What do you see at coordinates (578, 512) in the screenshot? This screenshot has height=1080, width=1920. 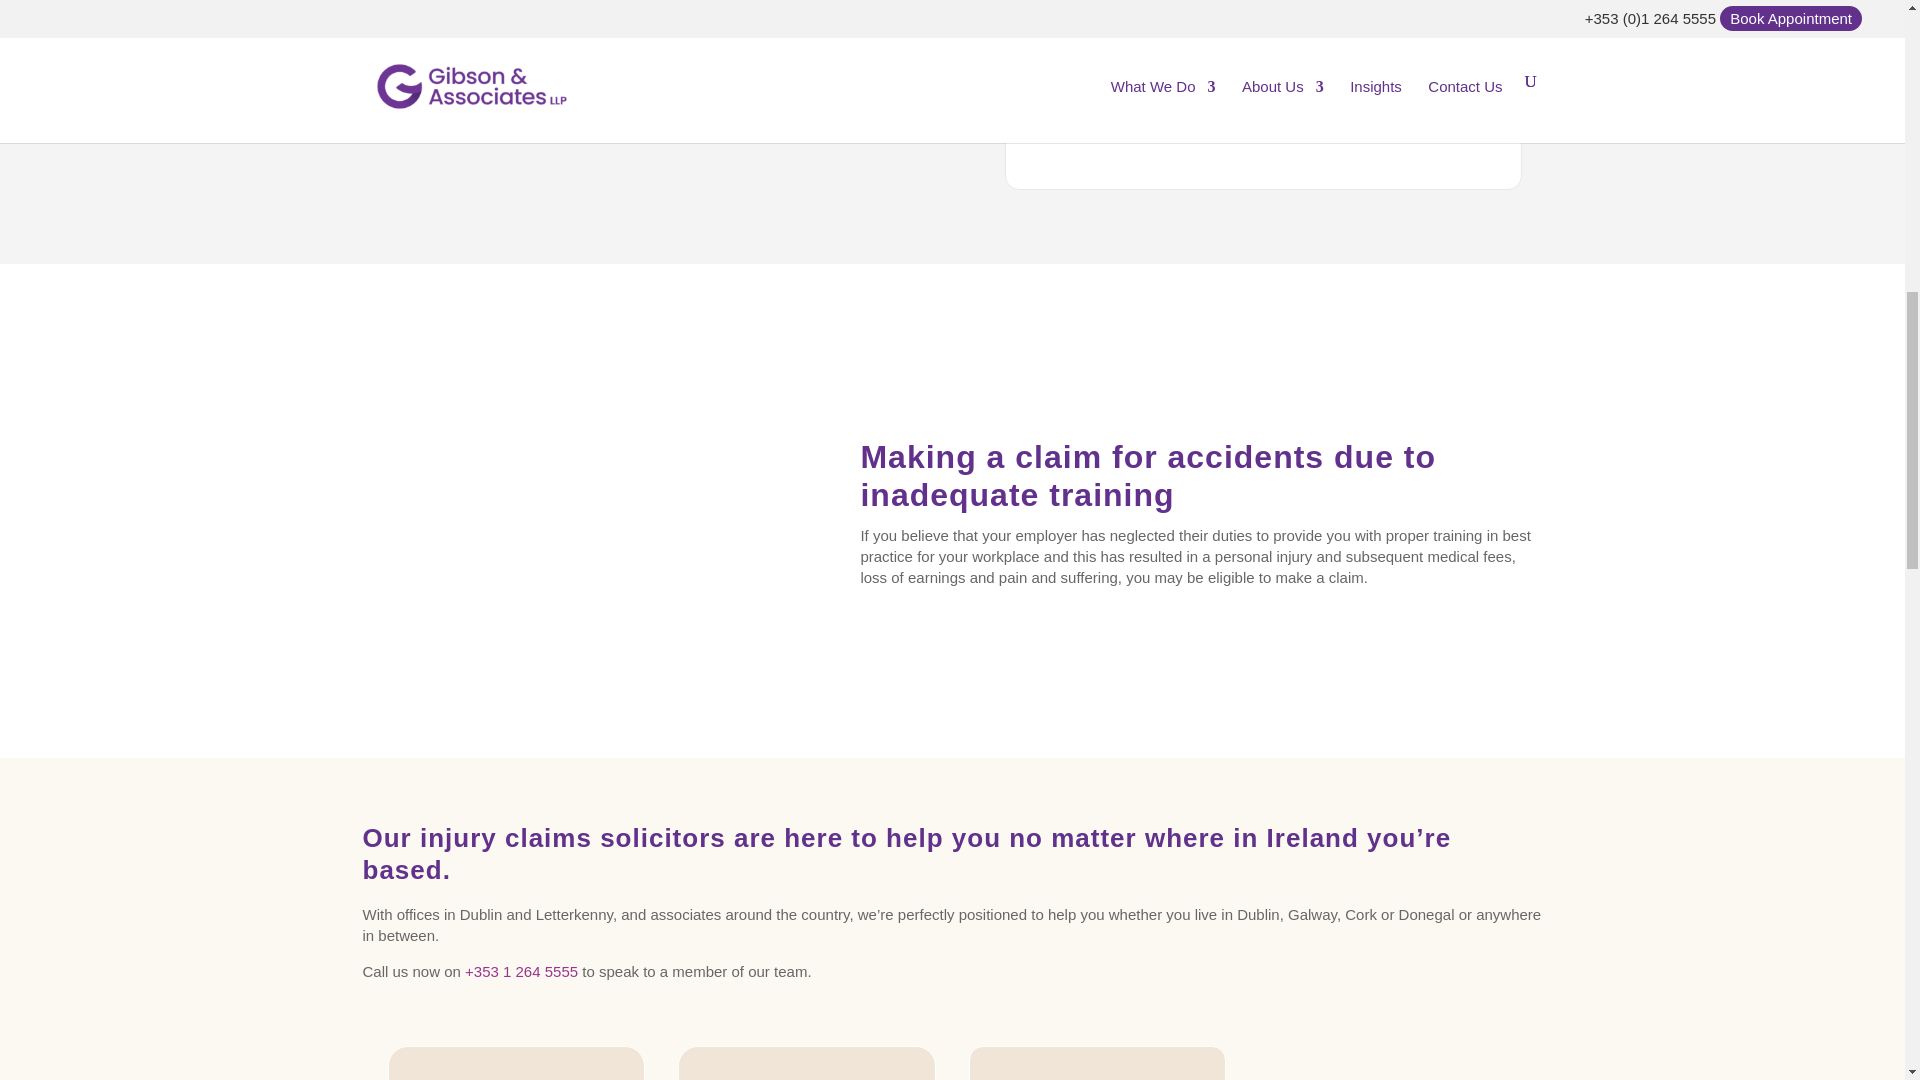 I see `A-Guide-to-Becoming-a-Consultant-Solicitor` at bounding box center [578, 512].